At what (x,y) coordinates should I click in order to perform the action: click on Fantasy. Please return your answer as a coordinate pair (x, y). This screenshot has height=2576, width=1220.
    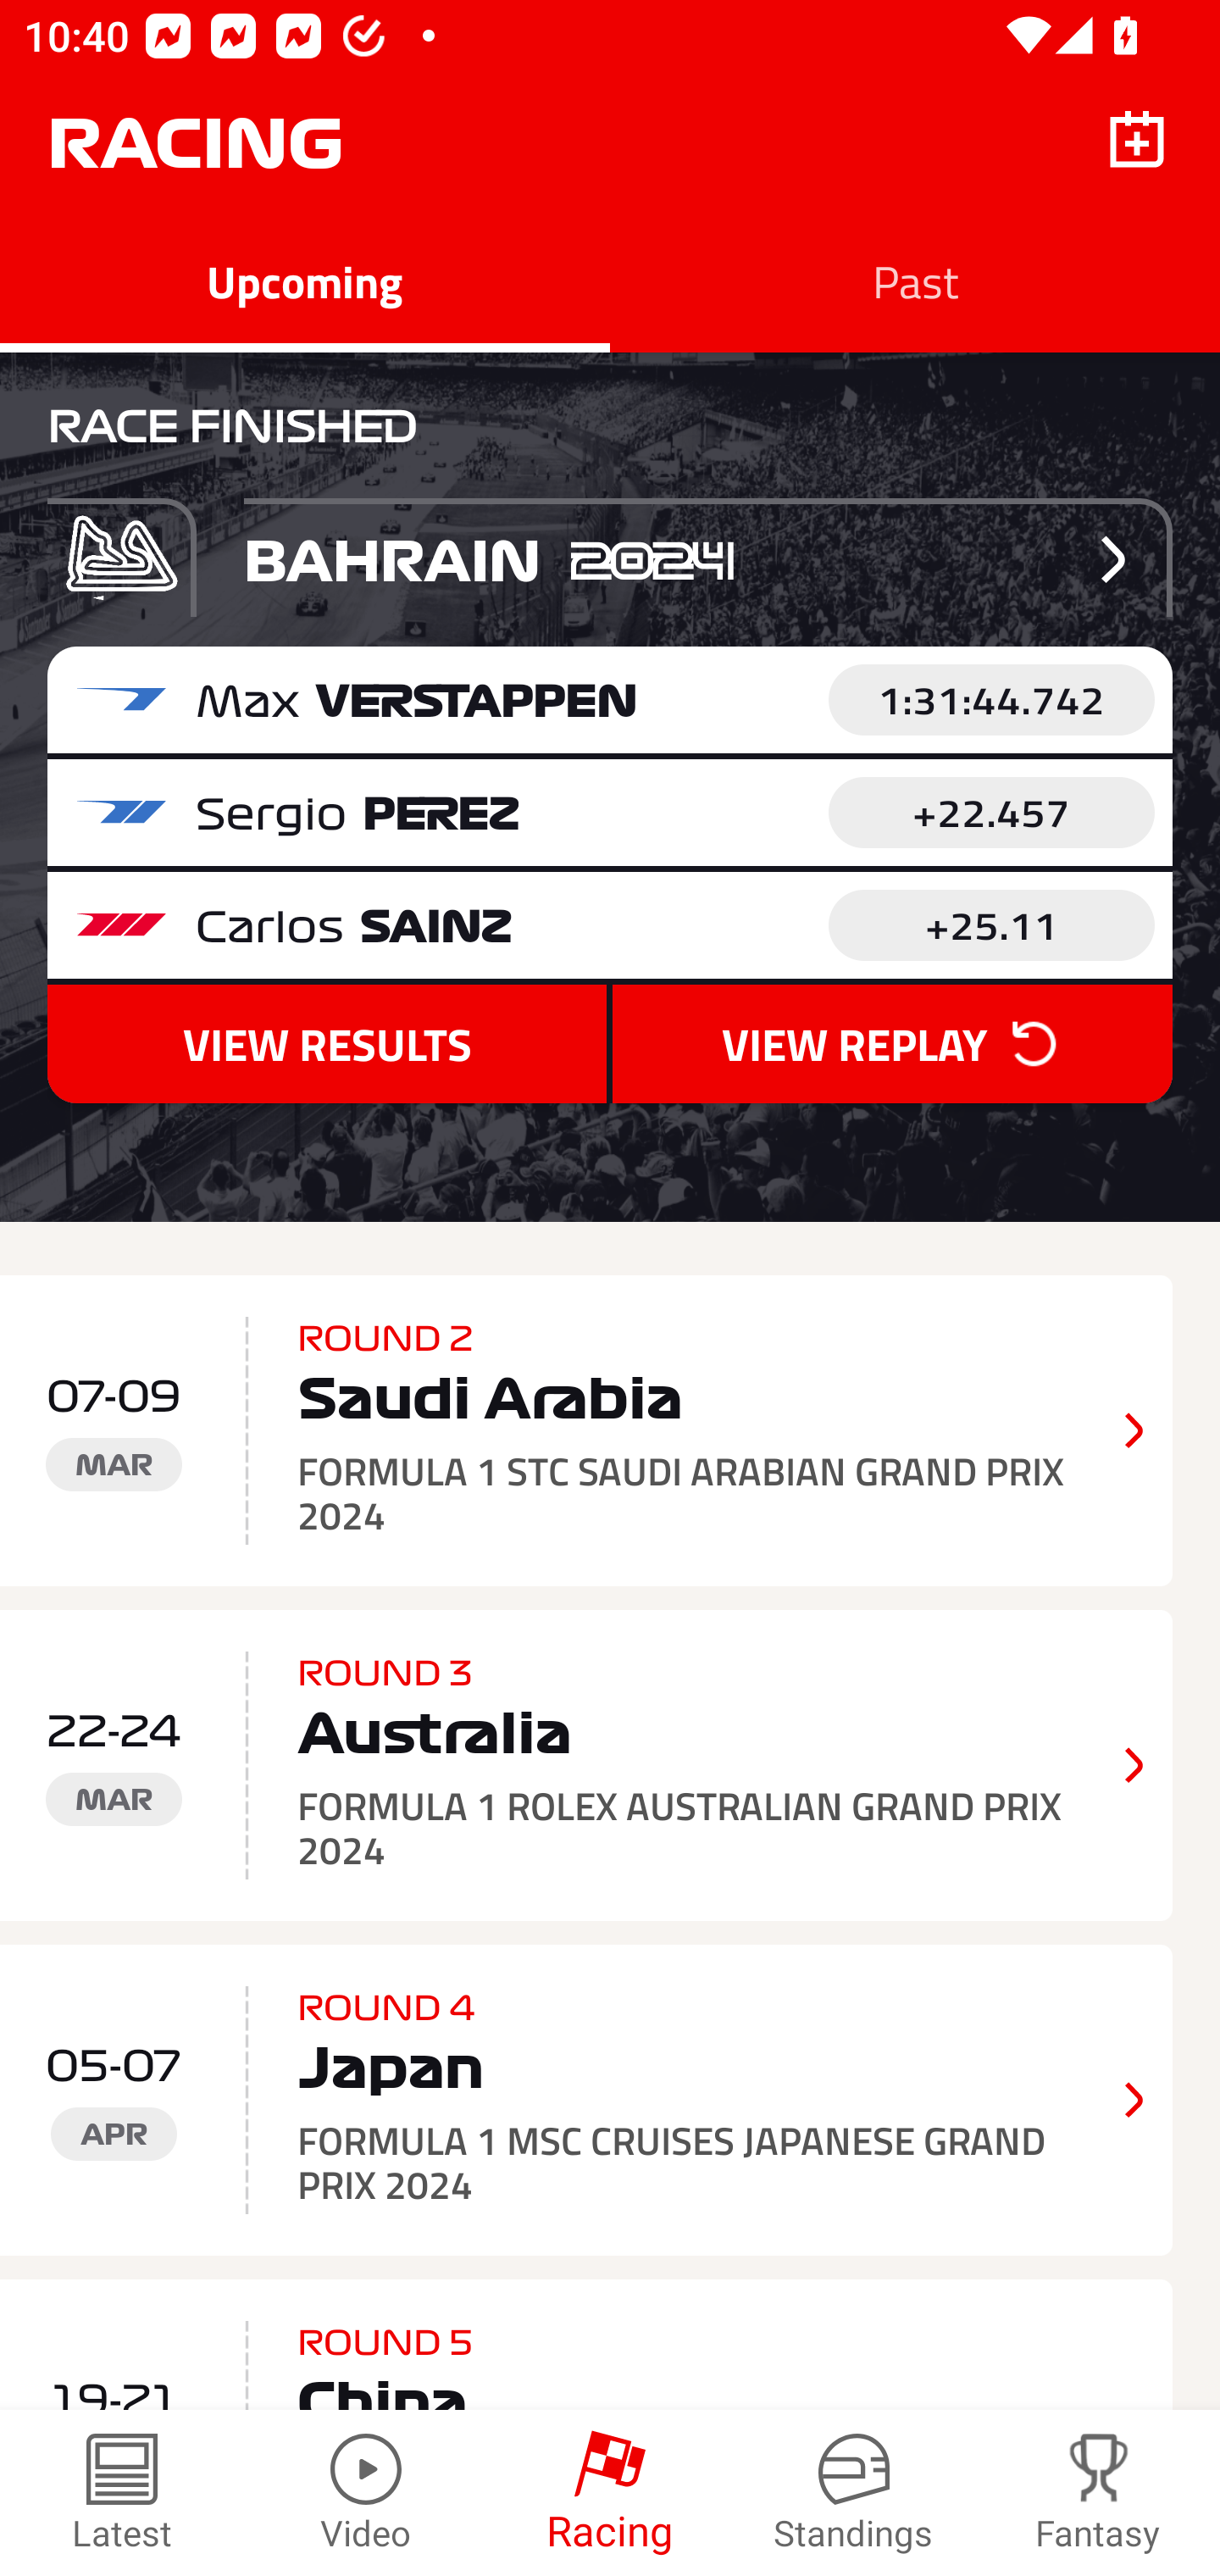
    Looking at the image, I should click on (1098, 2493).